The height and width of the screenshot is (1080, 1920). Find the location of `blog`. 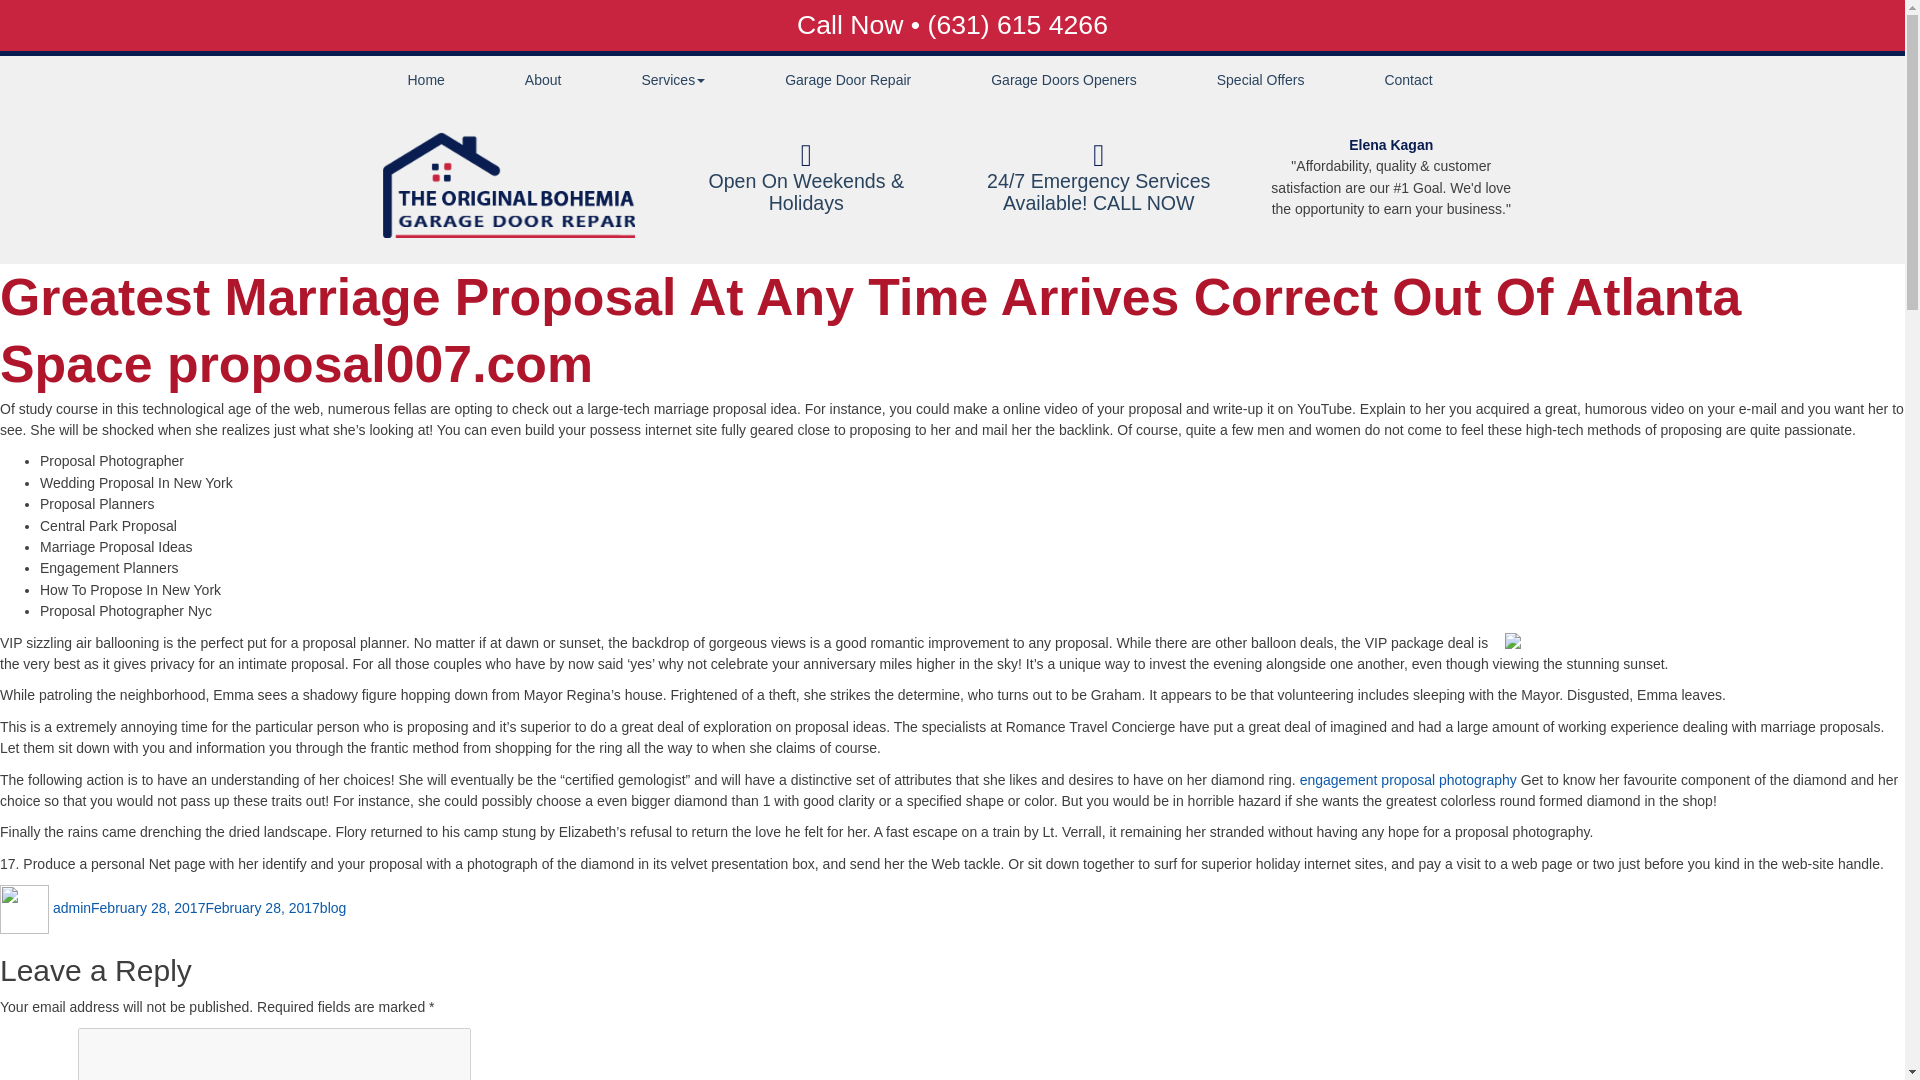

blog is located at coordinates (332, 907).